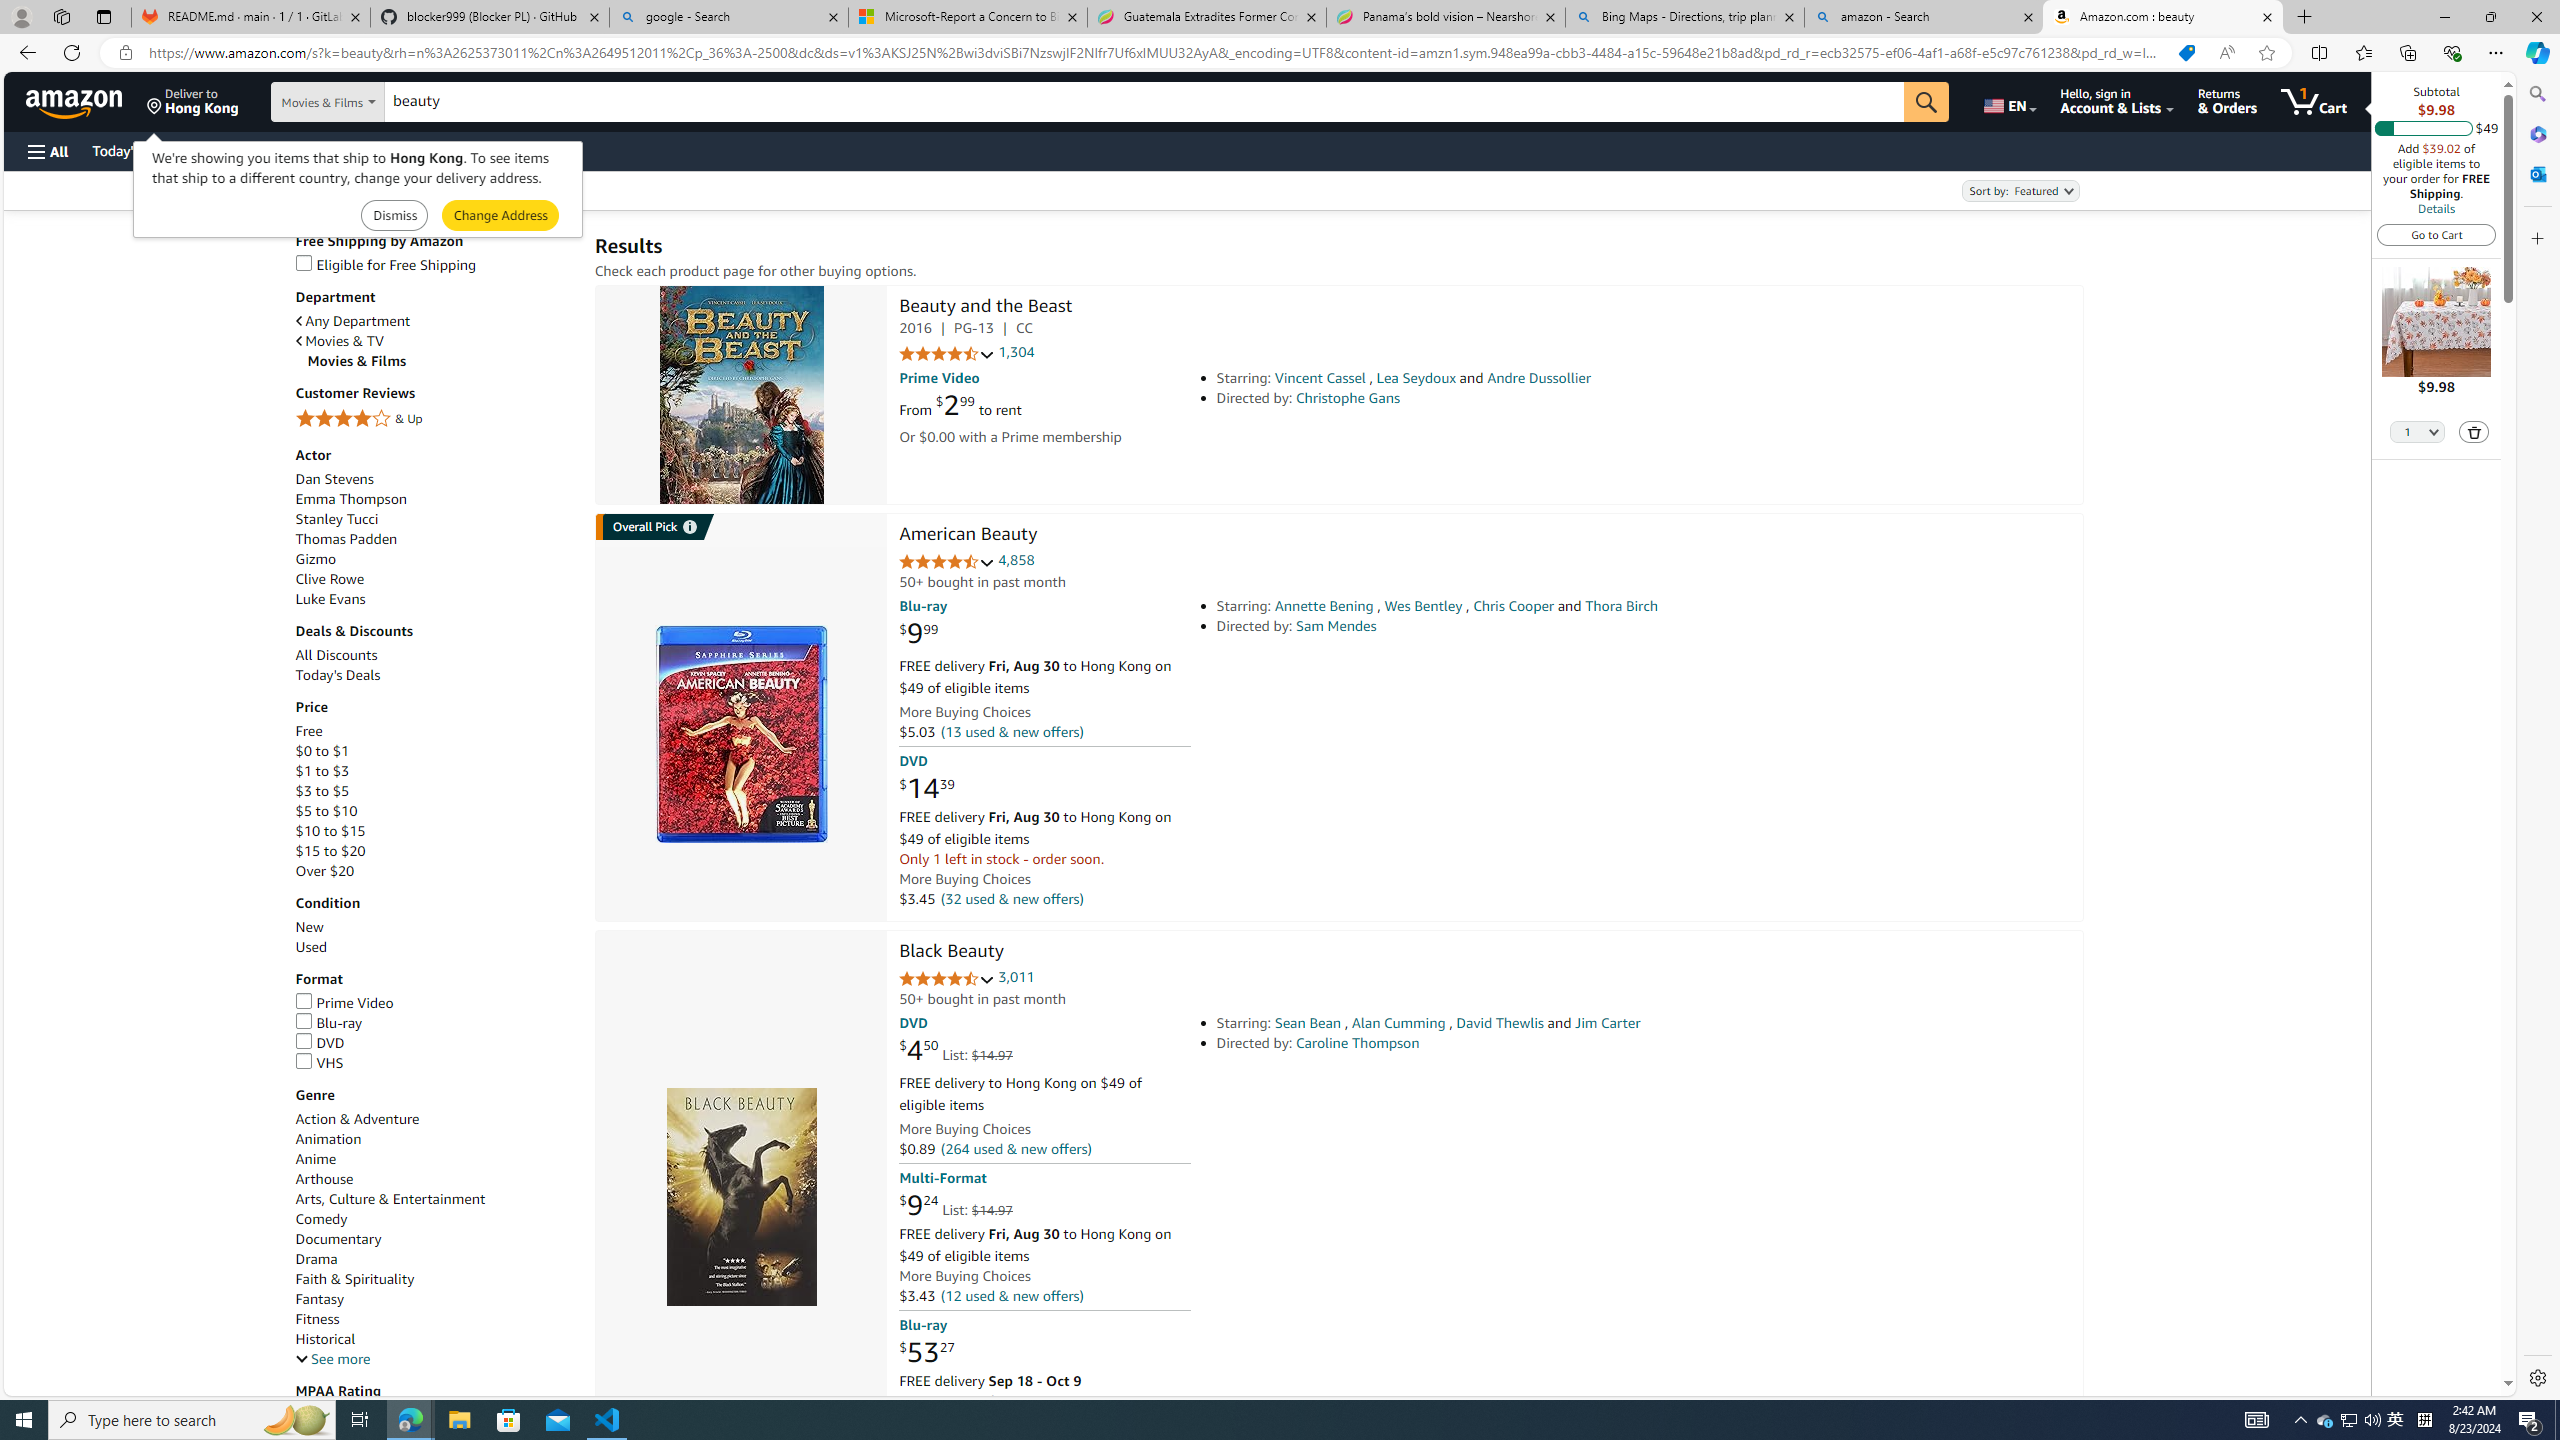 The image size is (2560, 1440). I want to click on Animation, so click(435, 1138).